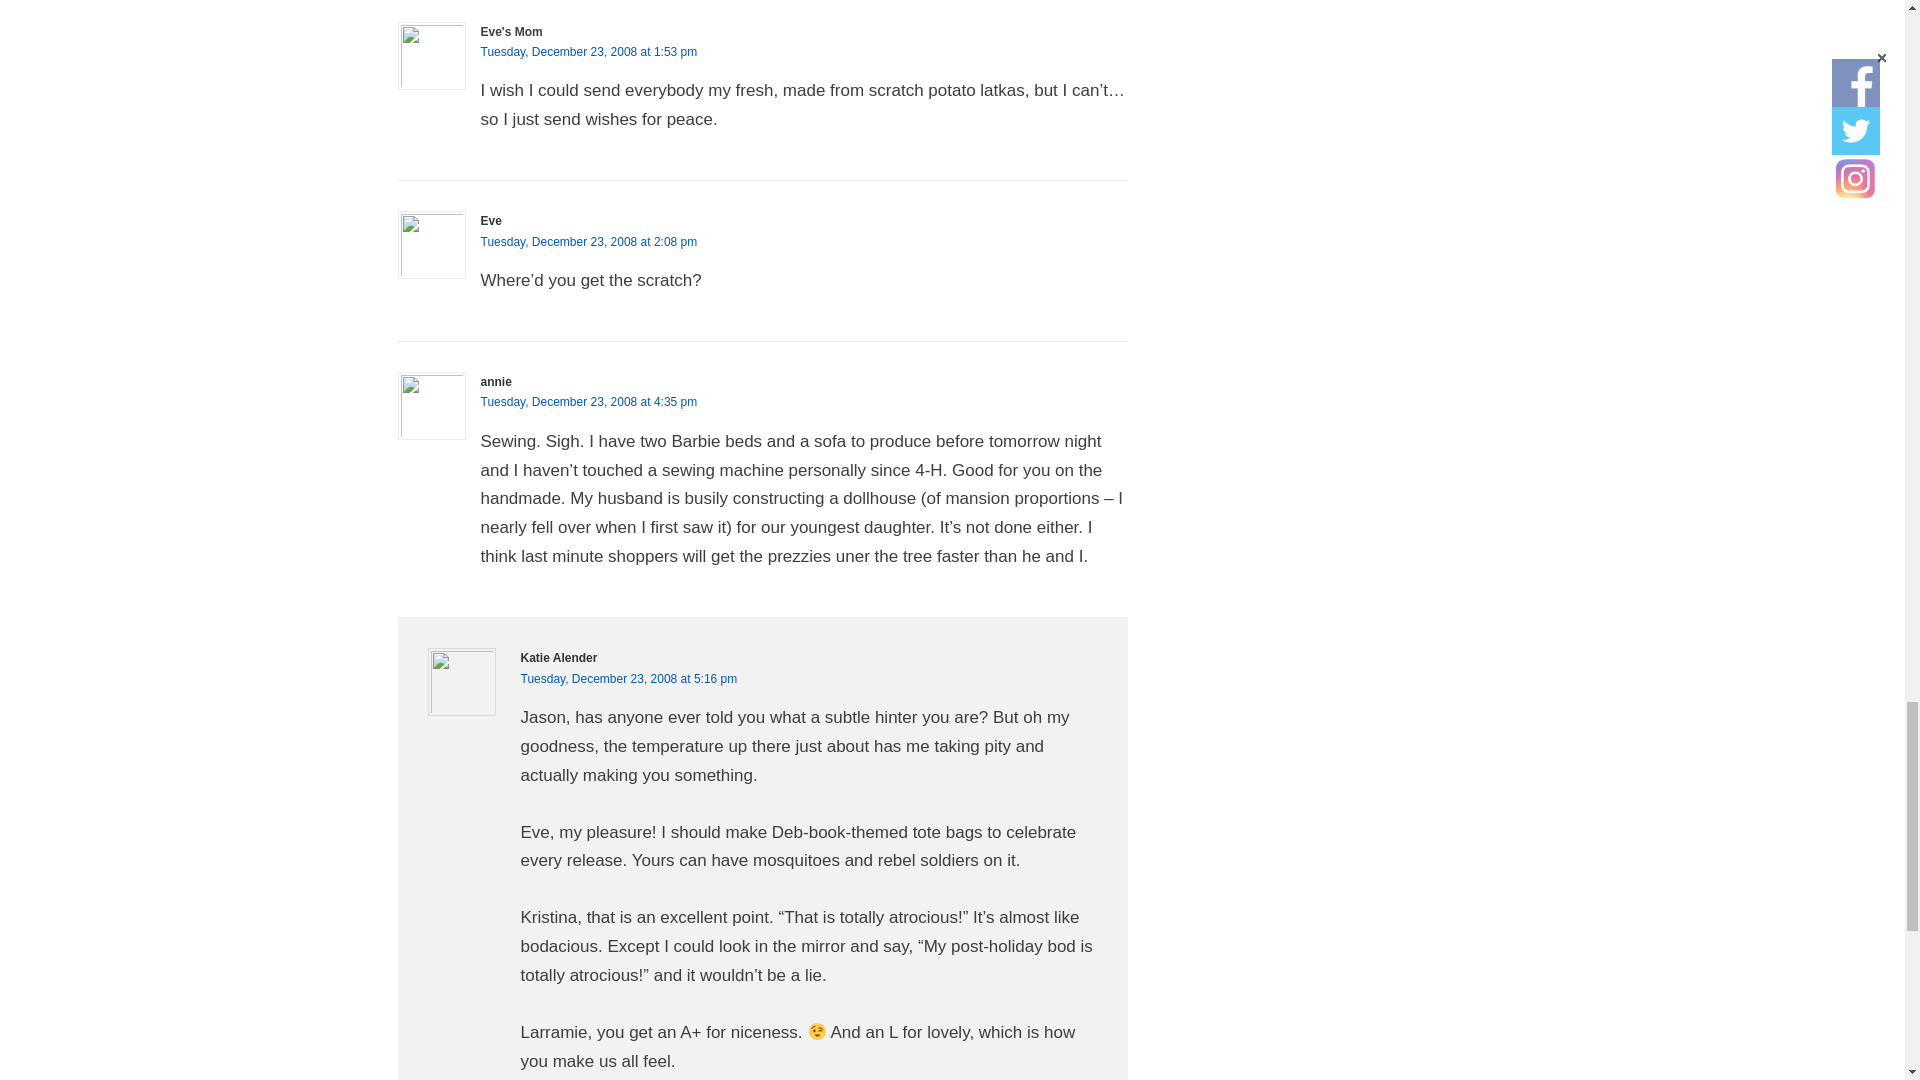  I want to click on Tuesday, December 23, 2008 at 5:16 pm, so click(628, 678).